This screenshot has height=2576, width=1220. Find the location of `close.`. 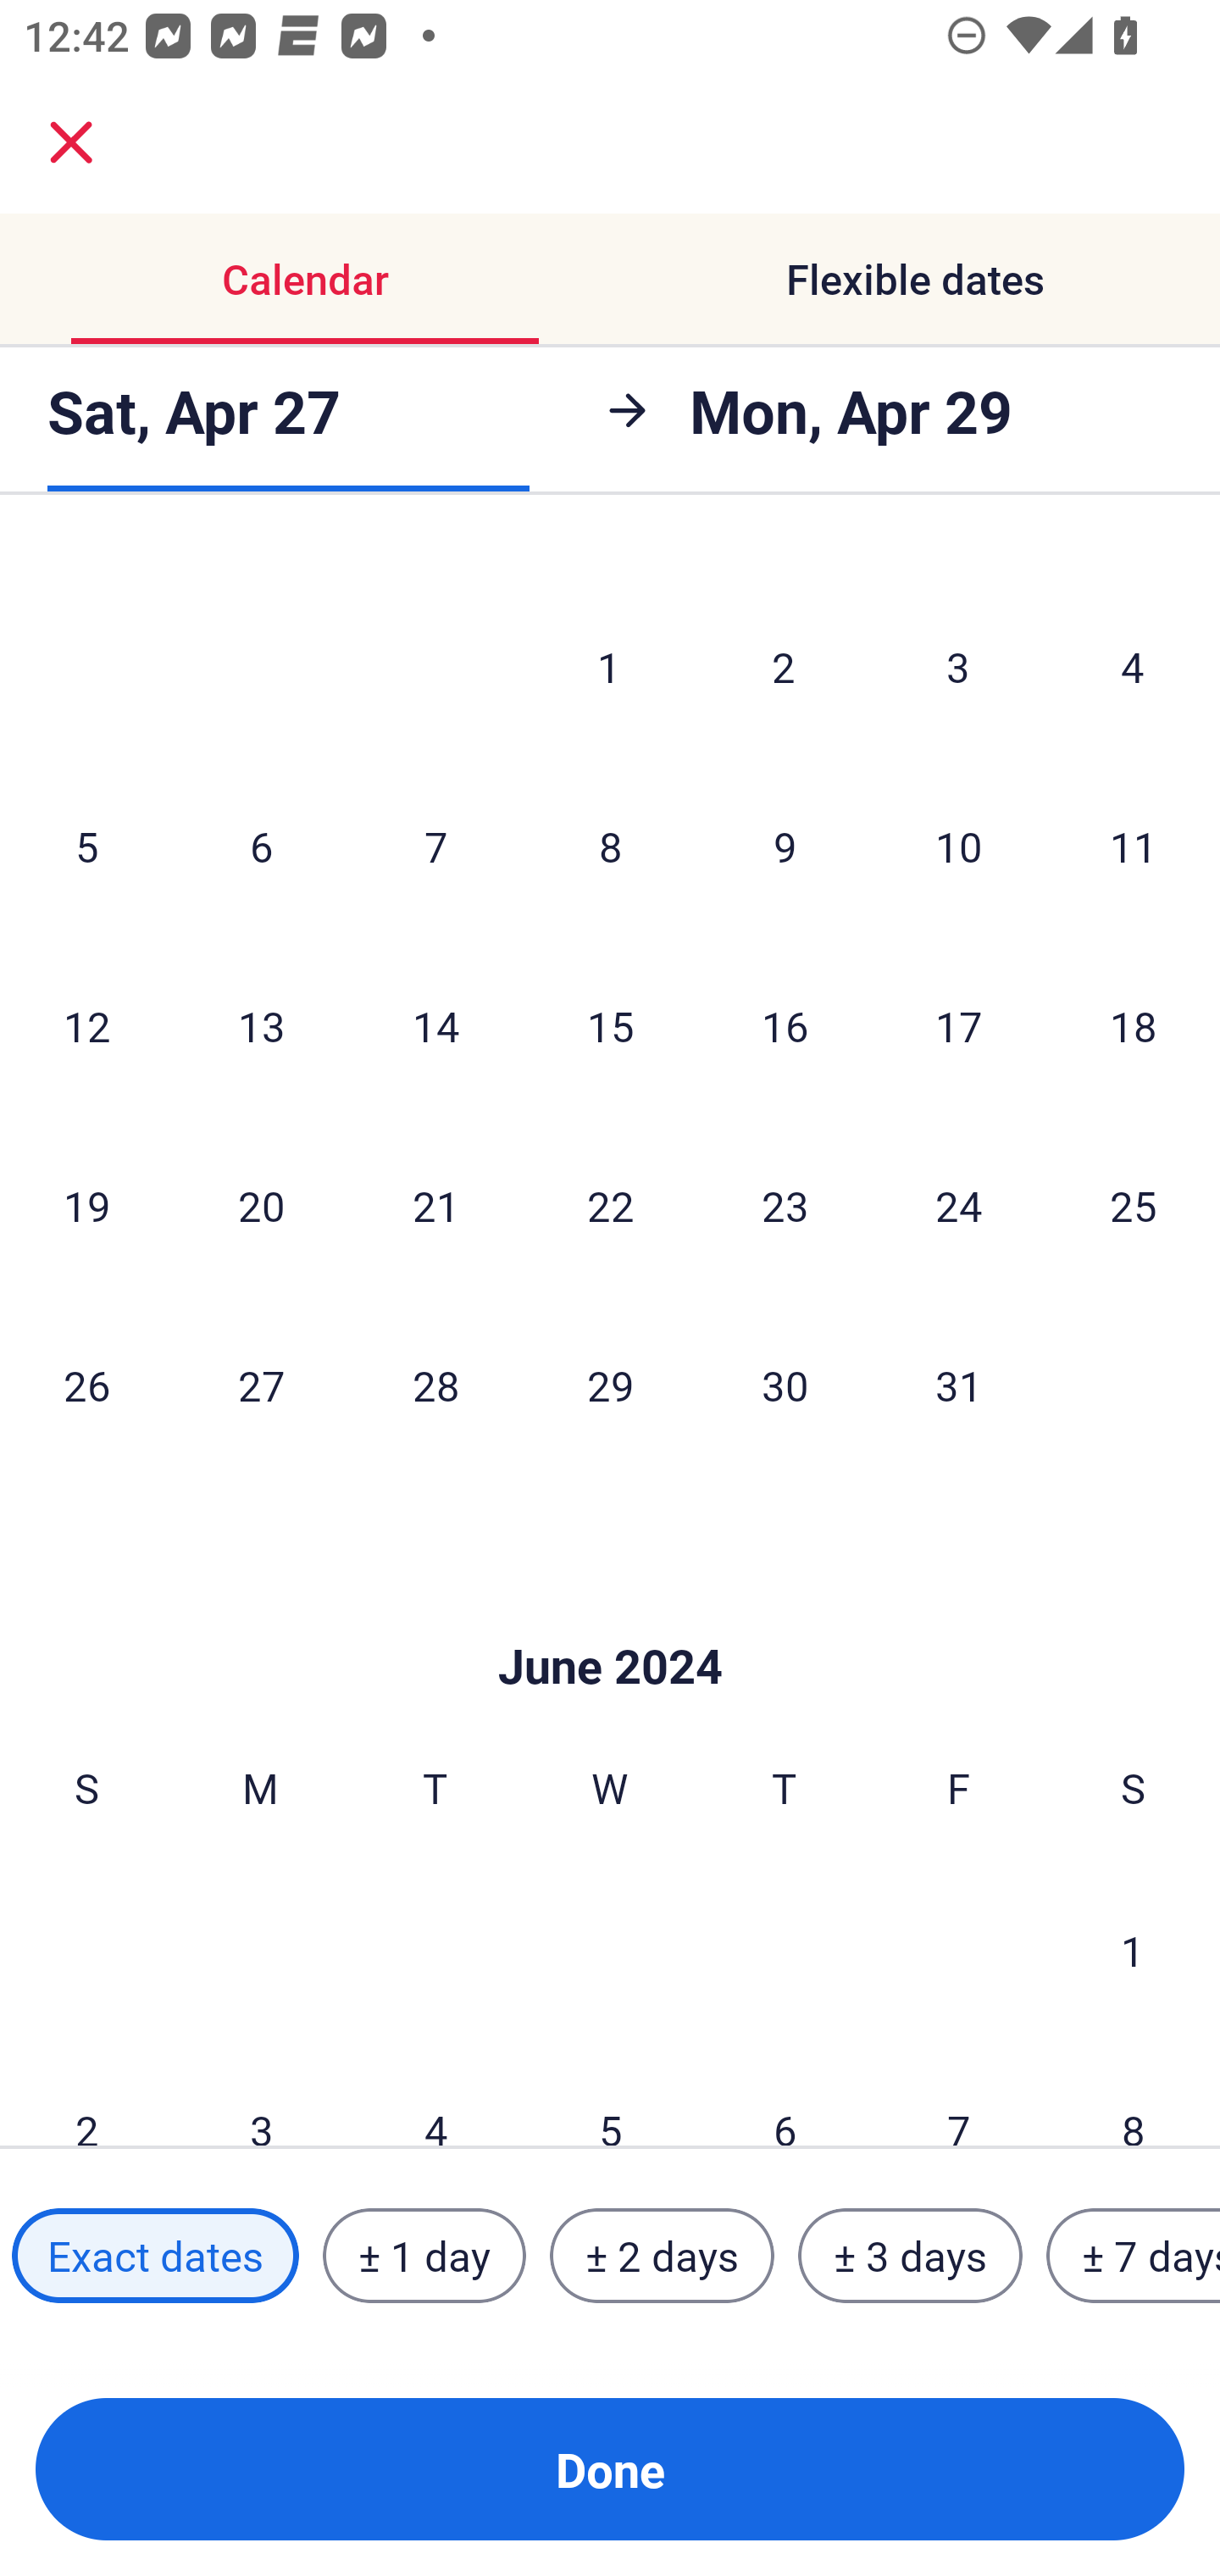

close. is located at coordinates (71, 142).